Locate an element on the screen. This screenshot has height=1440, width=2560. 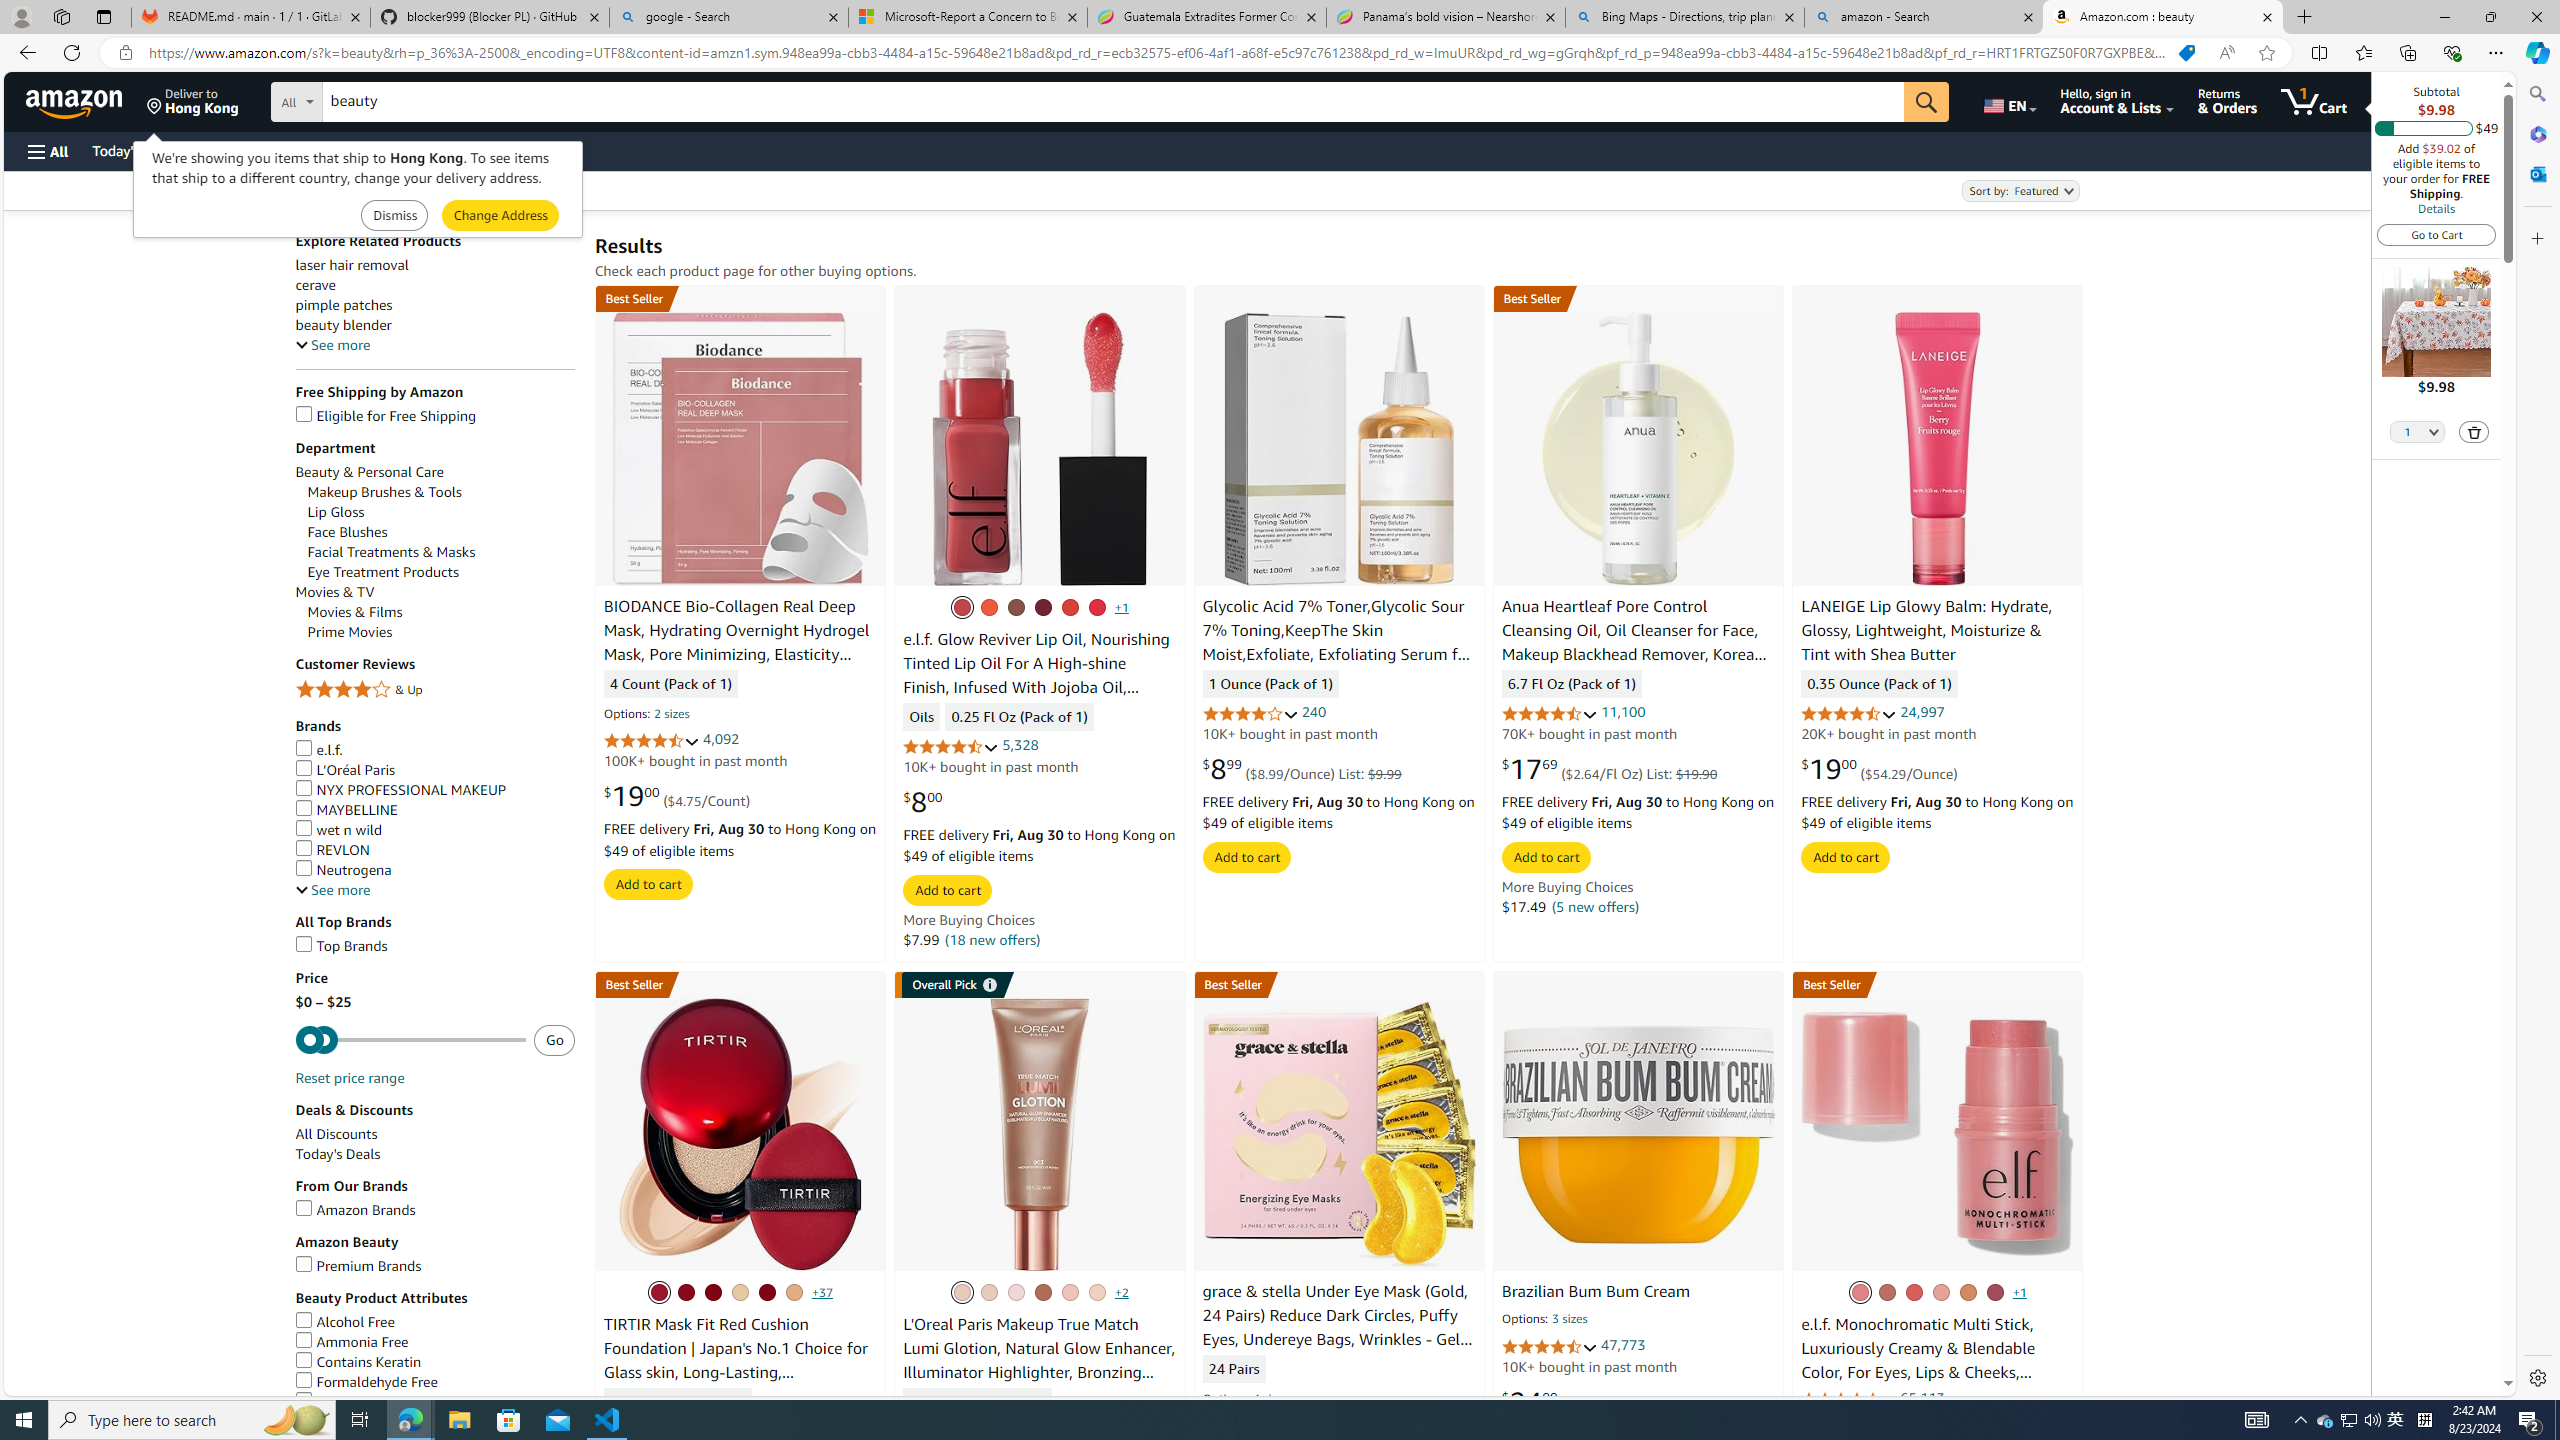
$8.99 ( $8.99 /Ounce) List: $9.99 is located at coordinates (1302, 769).